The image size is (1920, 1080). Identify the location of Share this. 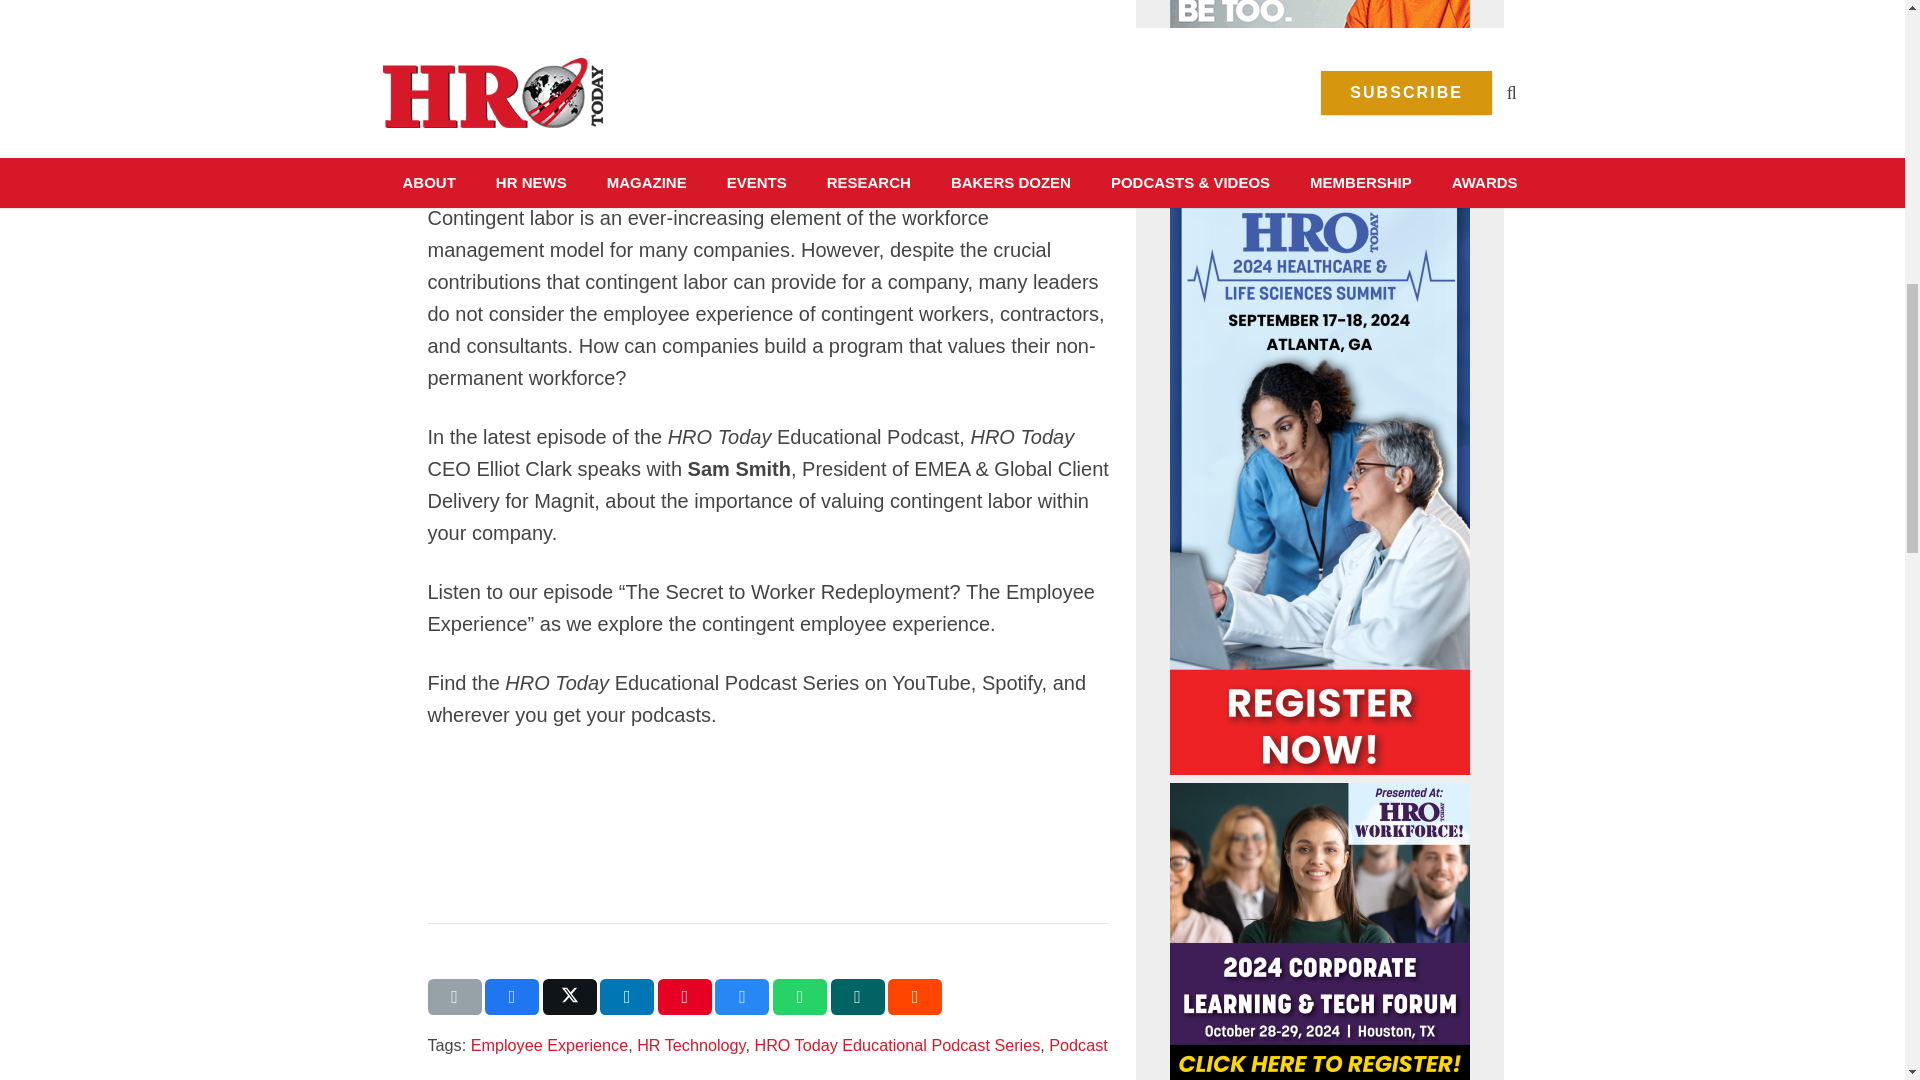
(742, 996).